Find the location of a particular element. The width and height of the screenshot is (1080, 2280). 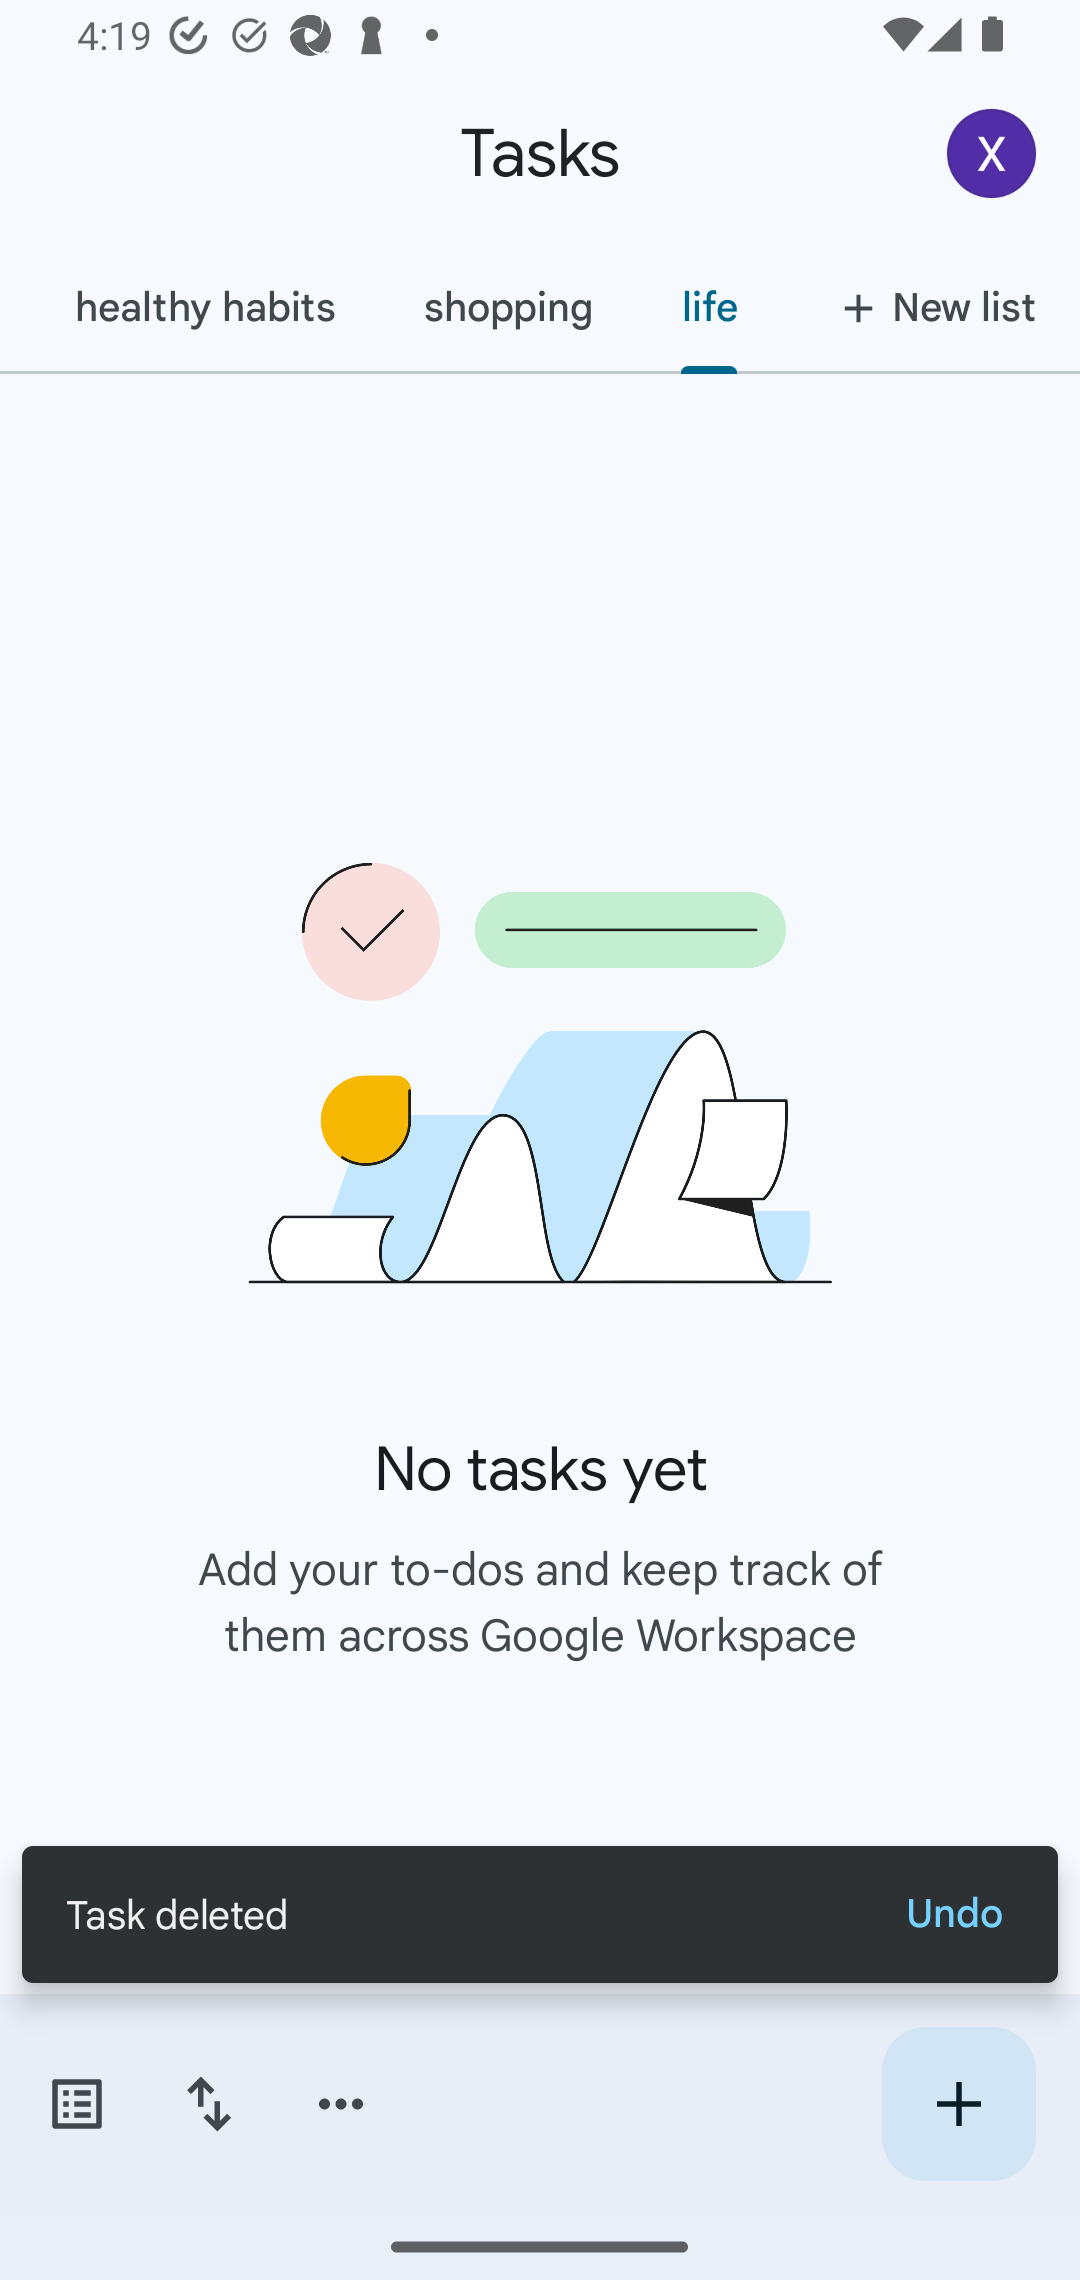

healthy habits is located at coordinates (204, 307).